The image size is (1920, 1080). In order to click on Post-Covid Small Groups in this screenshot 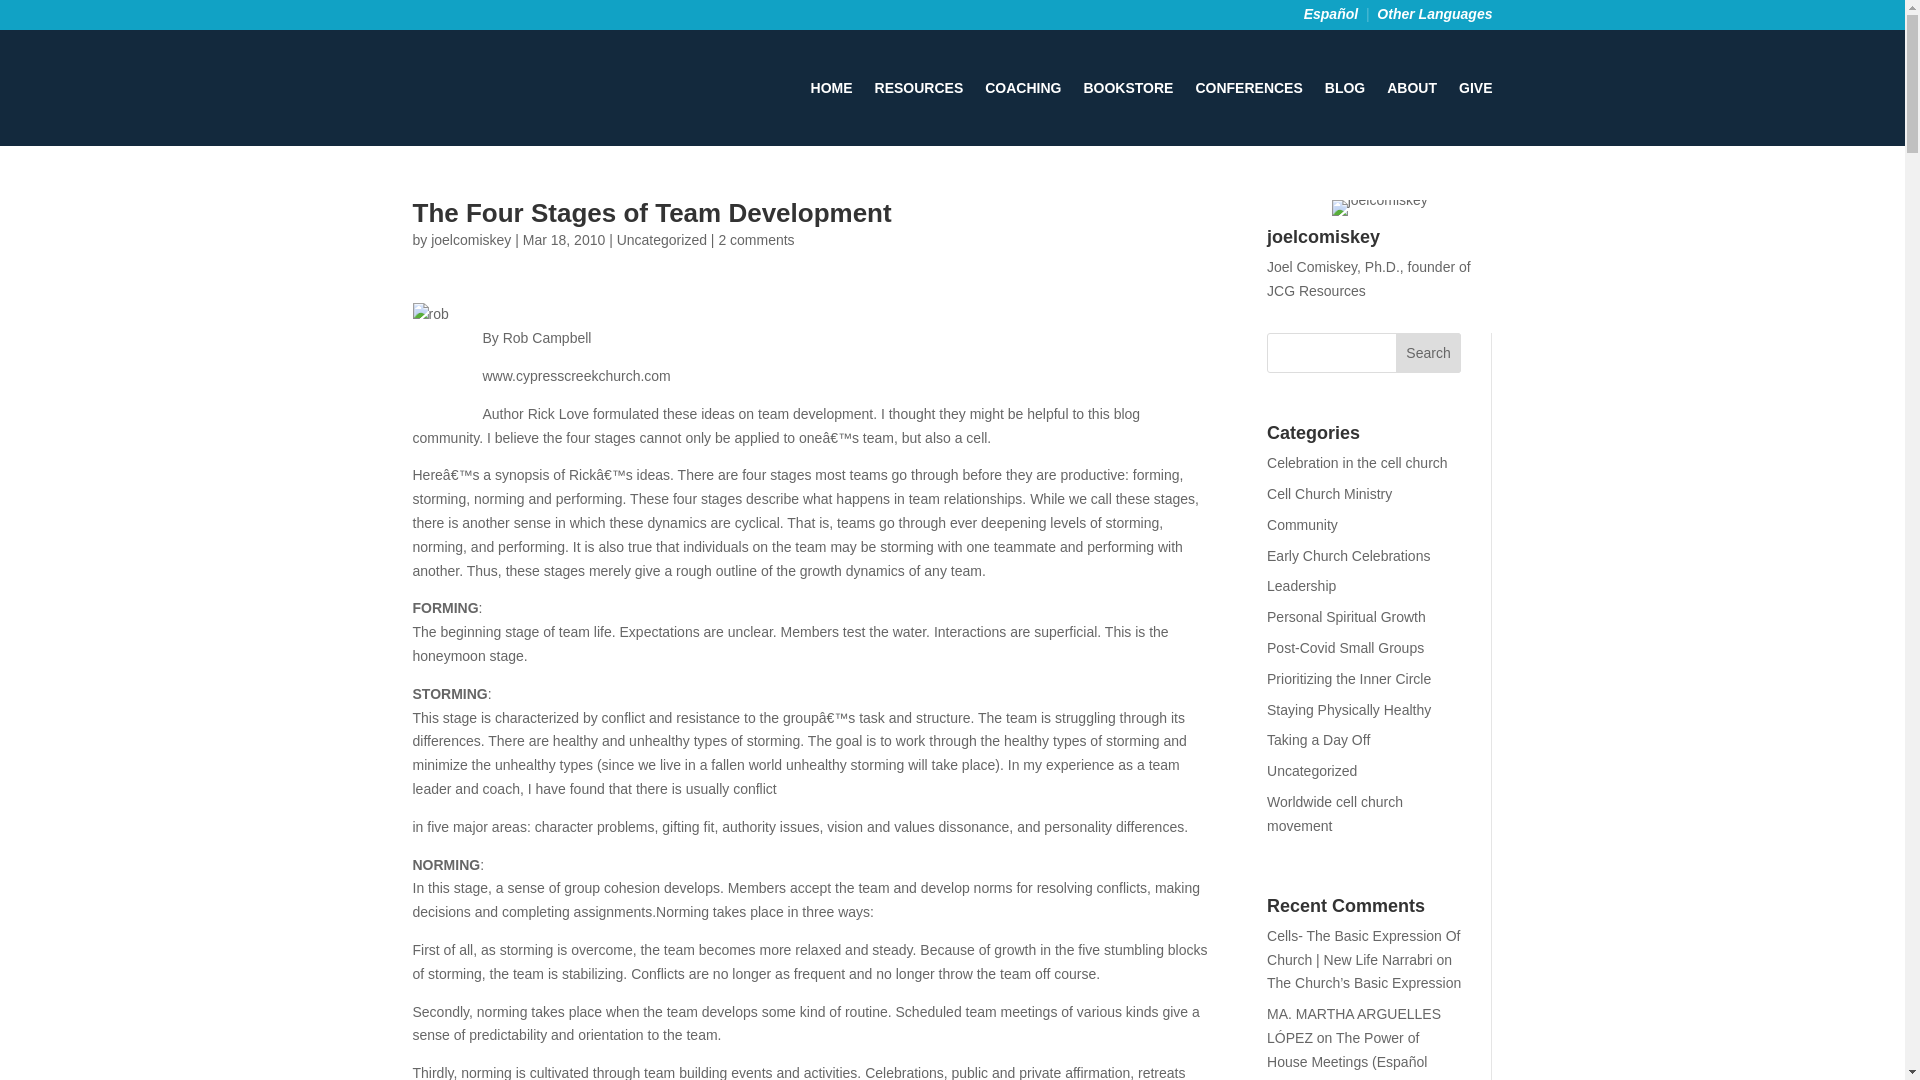, I will do `click(1346, 648)`.